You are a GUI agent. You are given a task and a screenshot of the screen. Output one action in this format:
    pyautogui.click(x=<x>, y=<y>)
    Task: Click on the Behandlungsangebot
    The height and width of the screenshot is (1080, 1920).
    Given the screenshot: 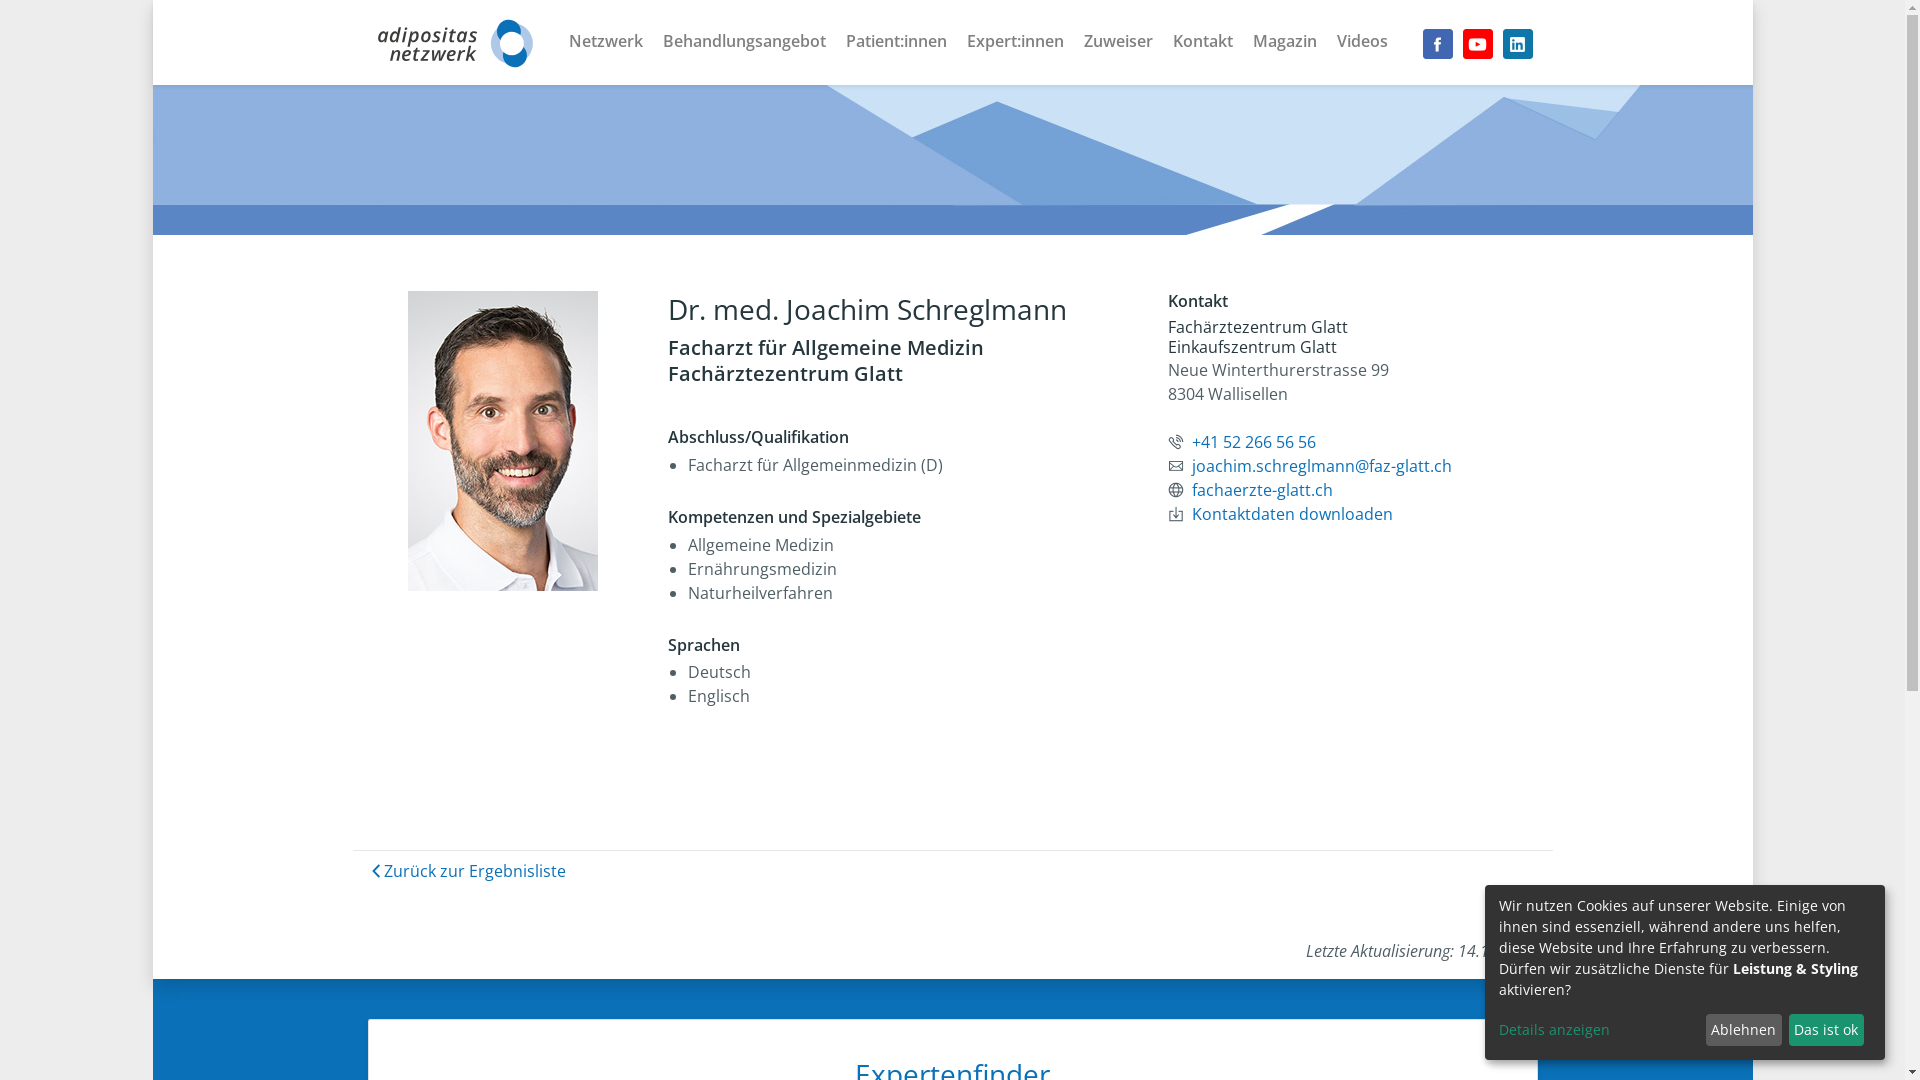 What is the action you would take?
    pyautogui.click(x=744, y=40)
    